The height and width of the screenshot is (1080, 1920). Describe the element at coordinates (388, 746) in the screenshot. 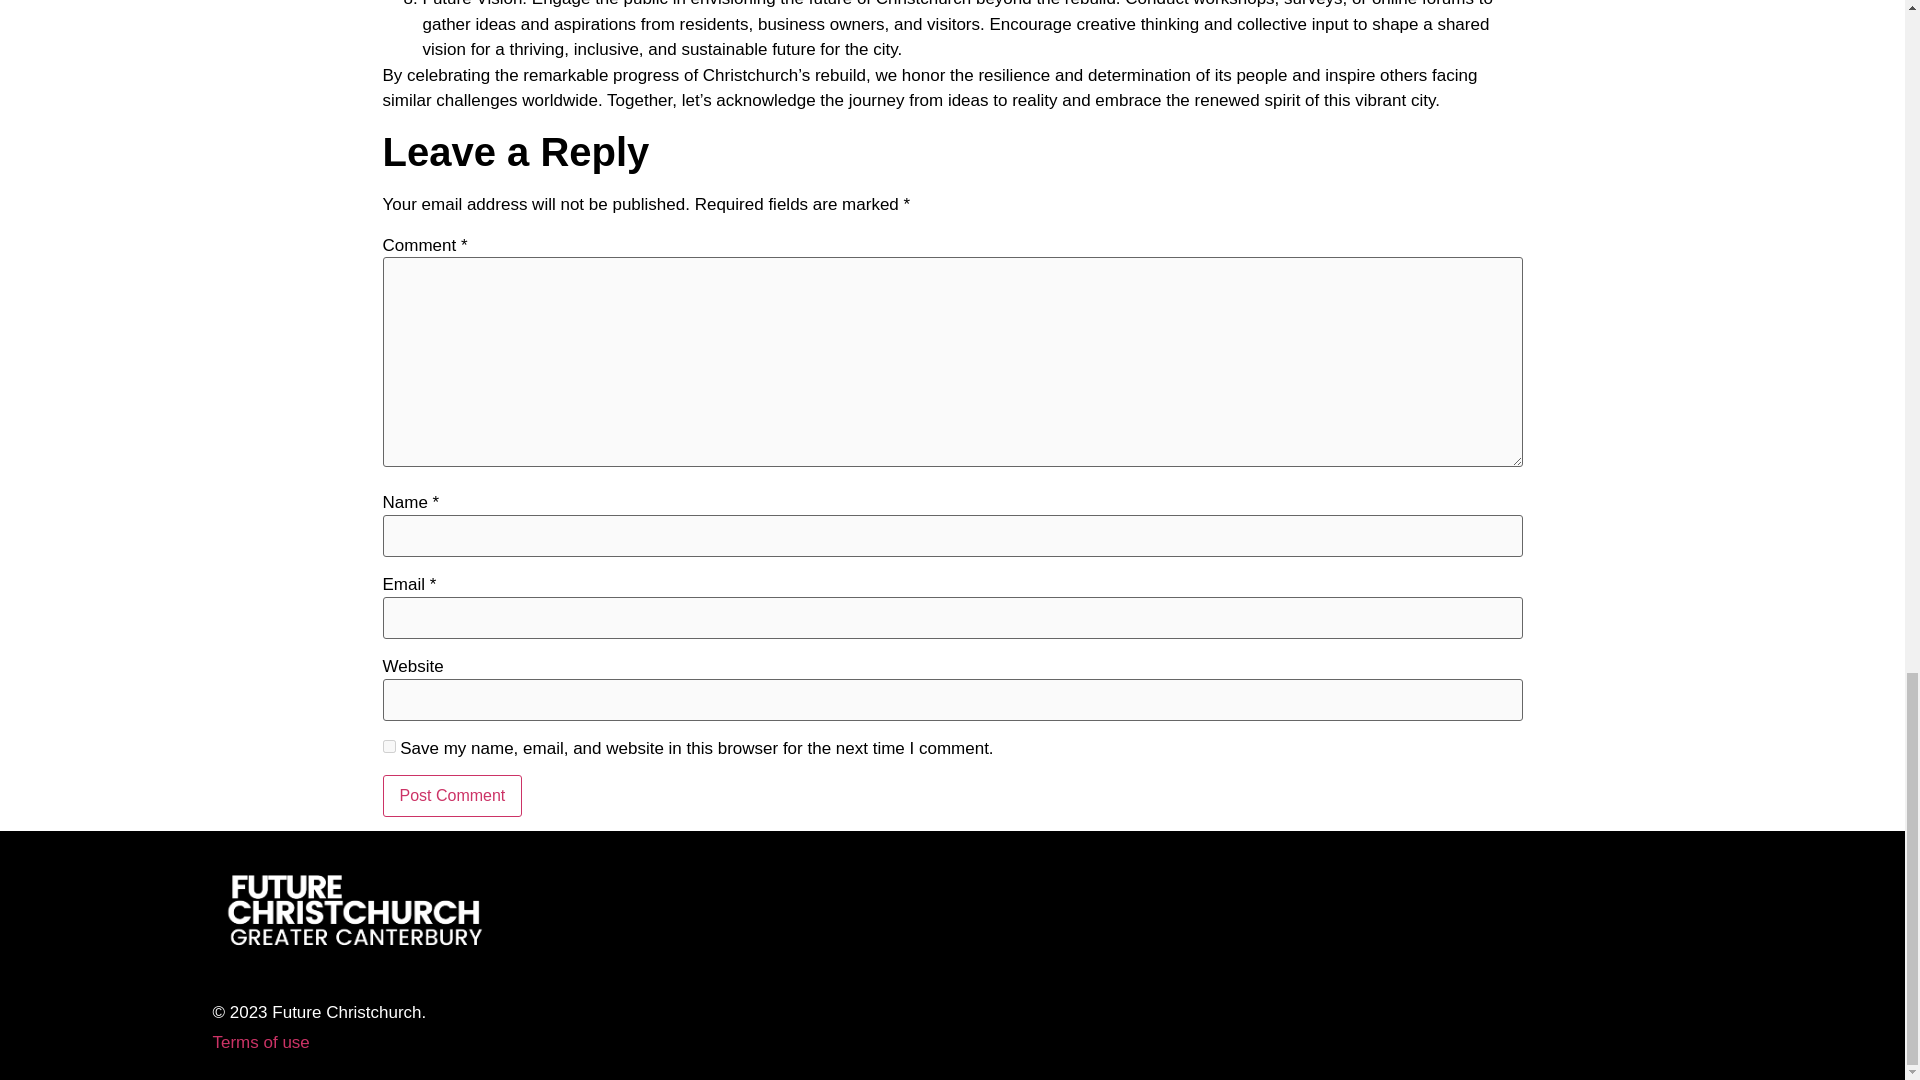

I see `yes` at that location.